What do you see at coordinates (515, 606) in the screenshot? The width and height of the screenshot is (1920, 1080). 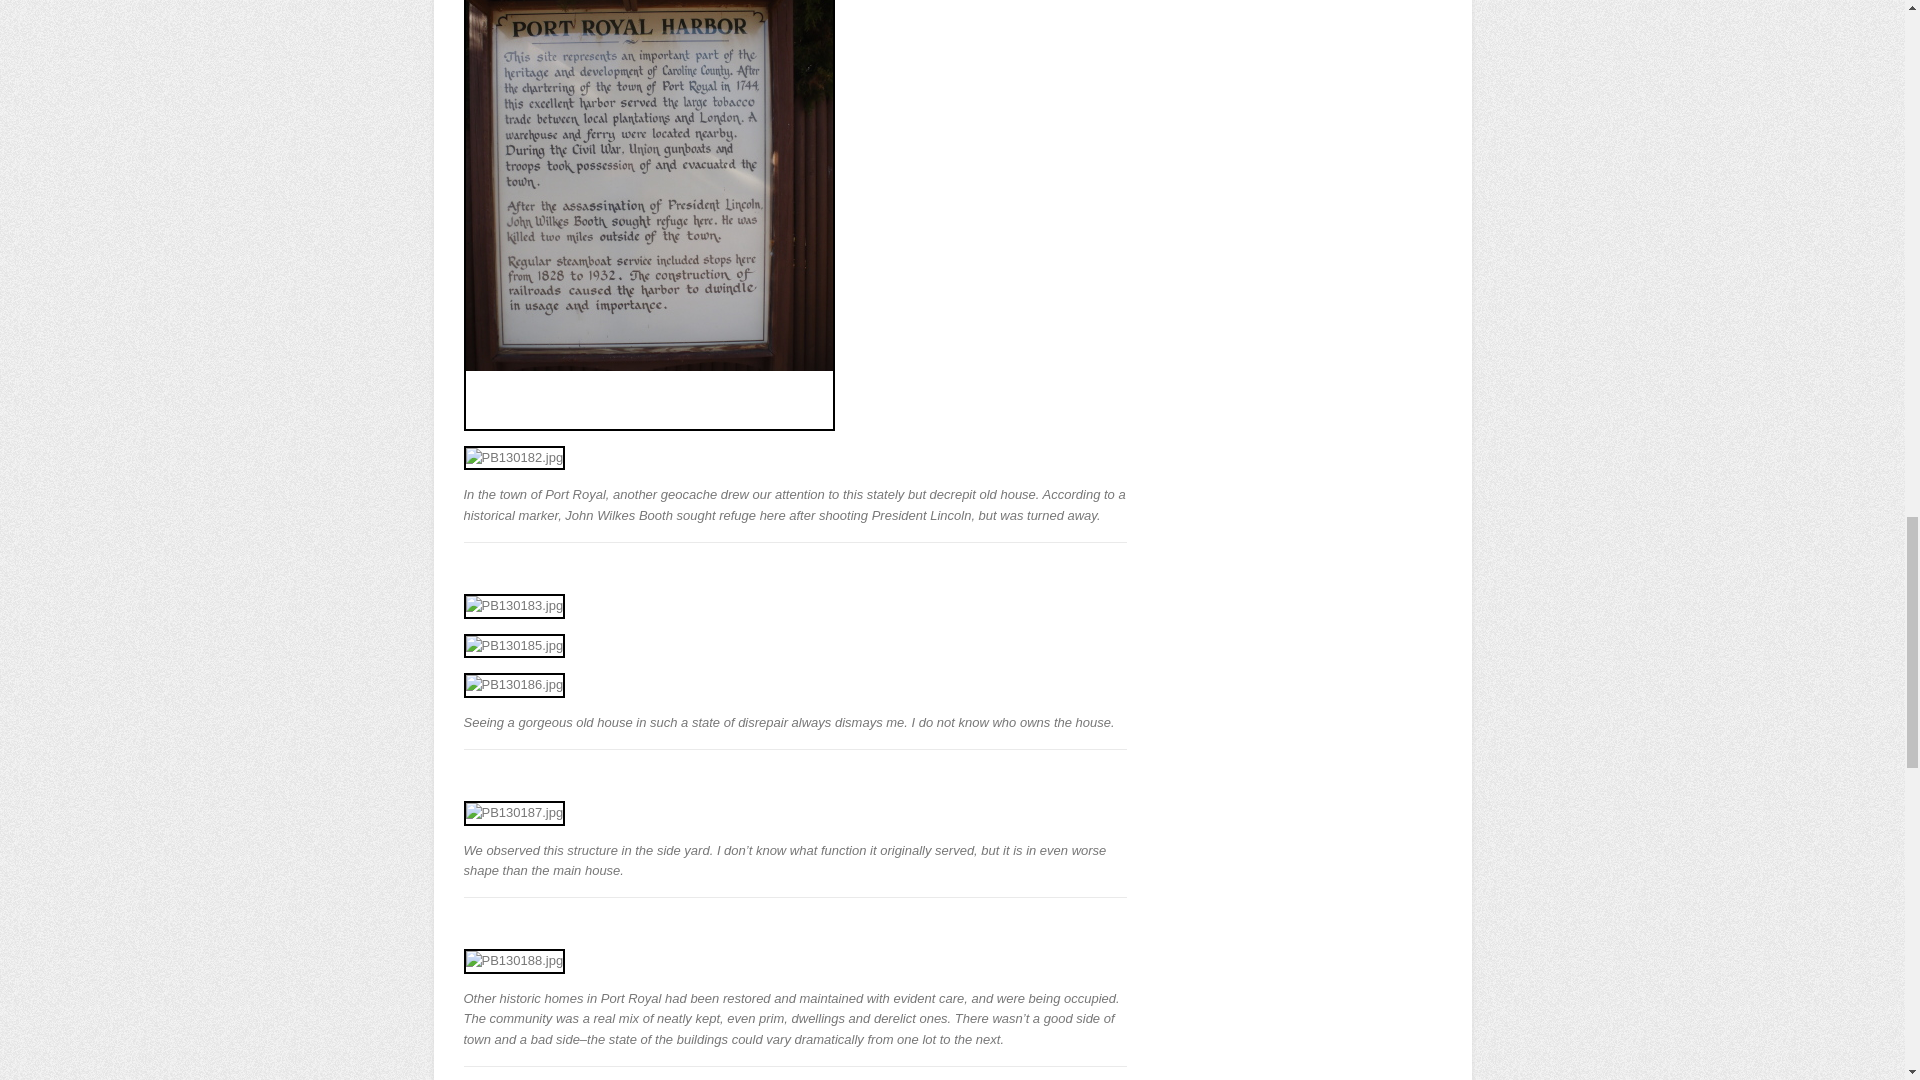 I see `PB130183.jpg` at bounding box center [515, 606].